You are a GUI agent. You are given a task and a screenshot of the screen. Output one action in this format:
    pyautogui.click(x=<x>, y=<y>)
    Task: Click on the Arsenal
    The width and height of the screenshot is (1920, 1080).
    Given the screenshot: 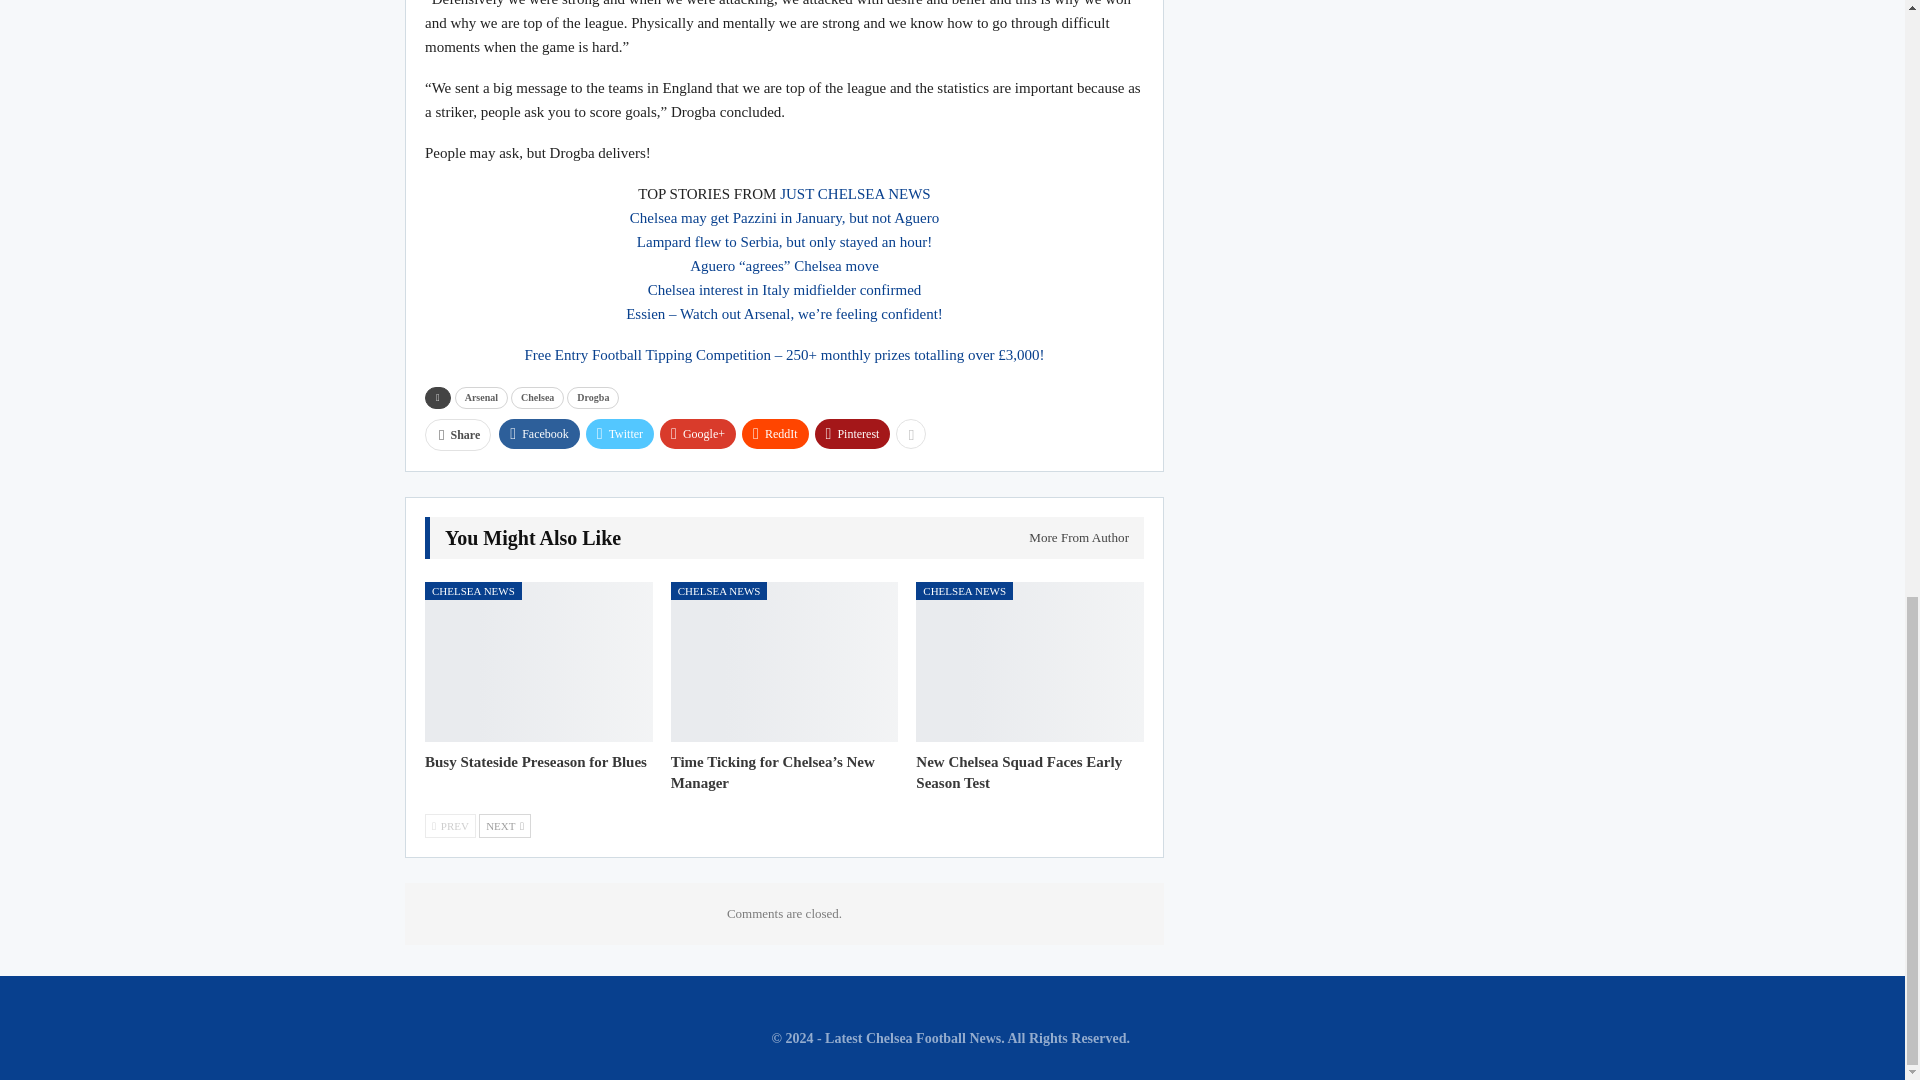 What is the action you would take?
    pyautogui.click(x=482, y=398)
    